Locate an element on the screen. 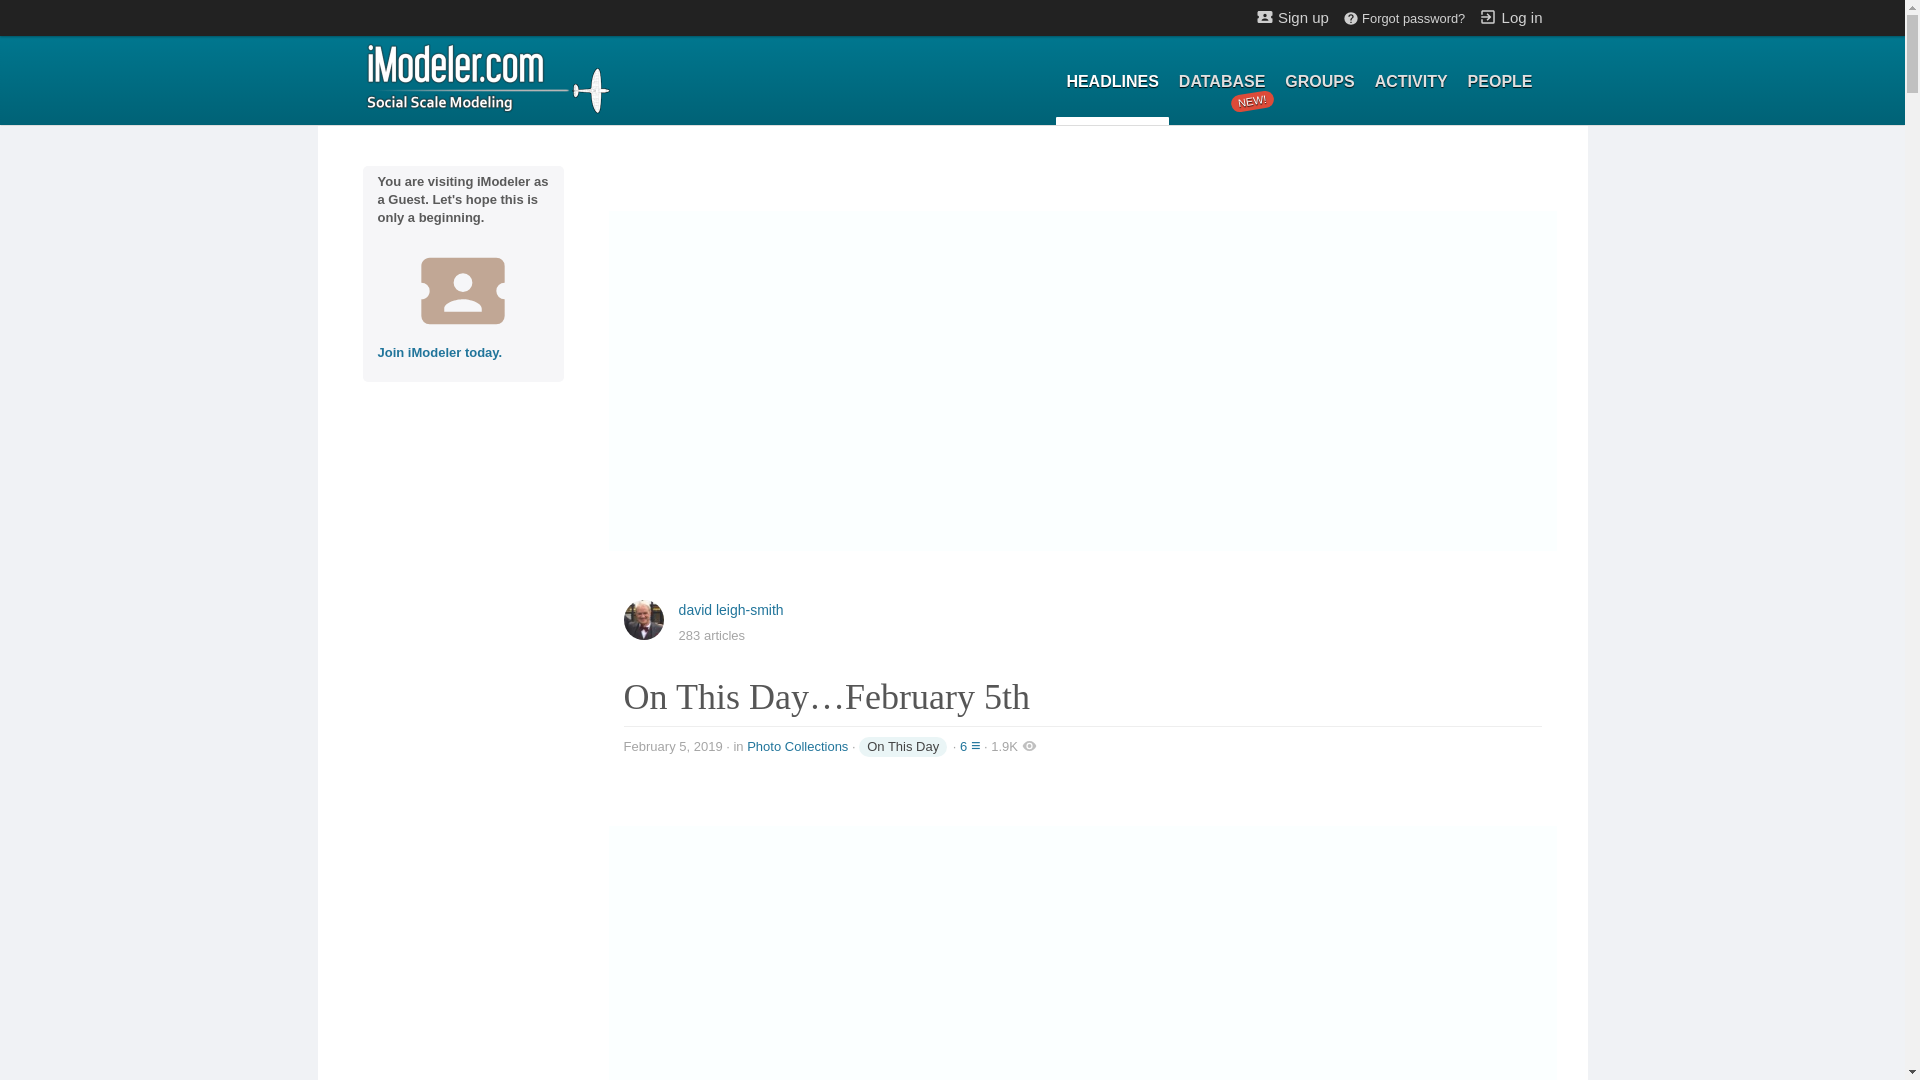 The height and width of the screenshot is (1080, 1920). GROUPS is located at coordinates (902, 746).